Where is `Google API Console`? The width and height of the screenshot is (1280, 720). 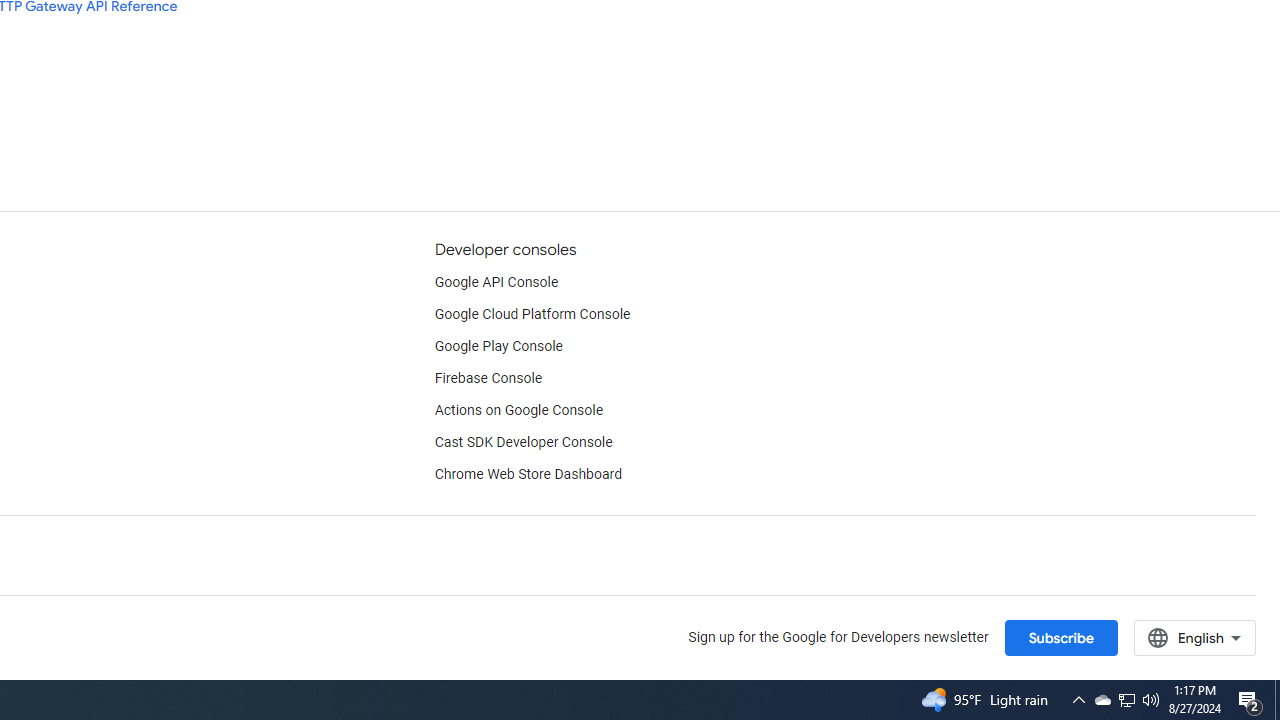
Google API Console is located at coordinates (496, 282).